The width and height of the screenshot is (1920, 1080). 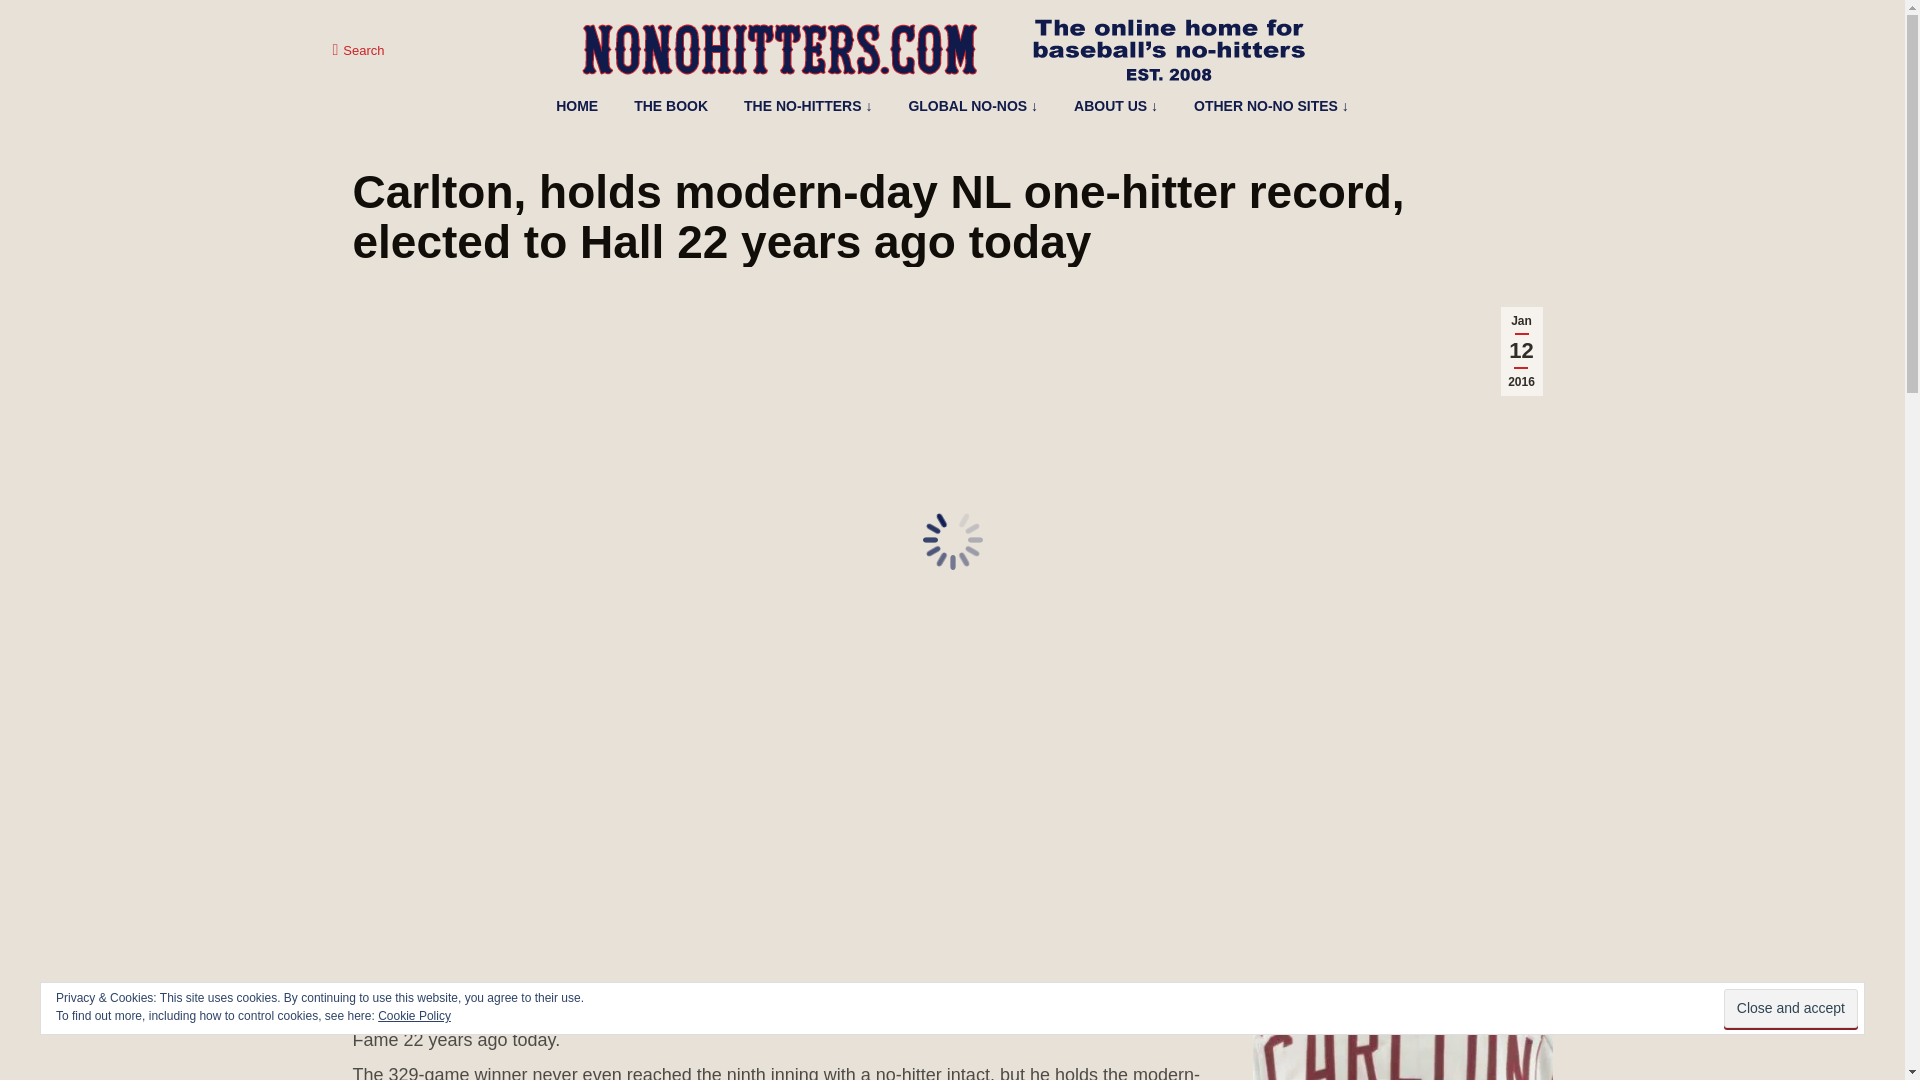 I want to click on Back to the home page, so click(x=577, y=105).